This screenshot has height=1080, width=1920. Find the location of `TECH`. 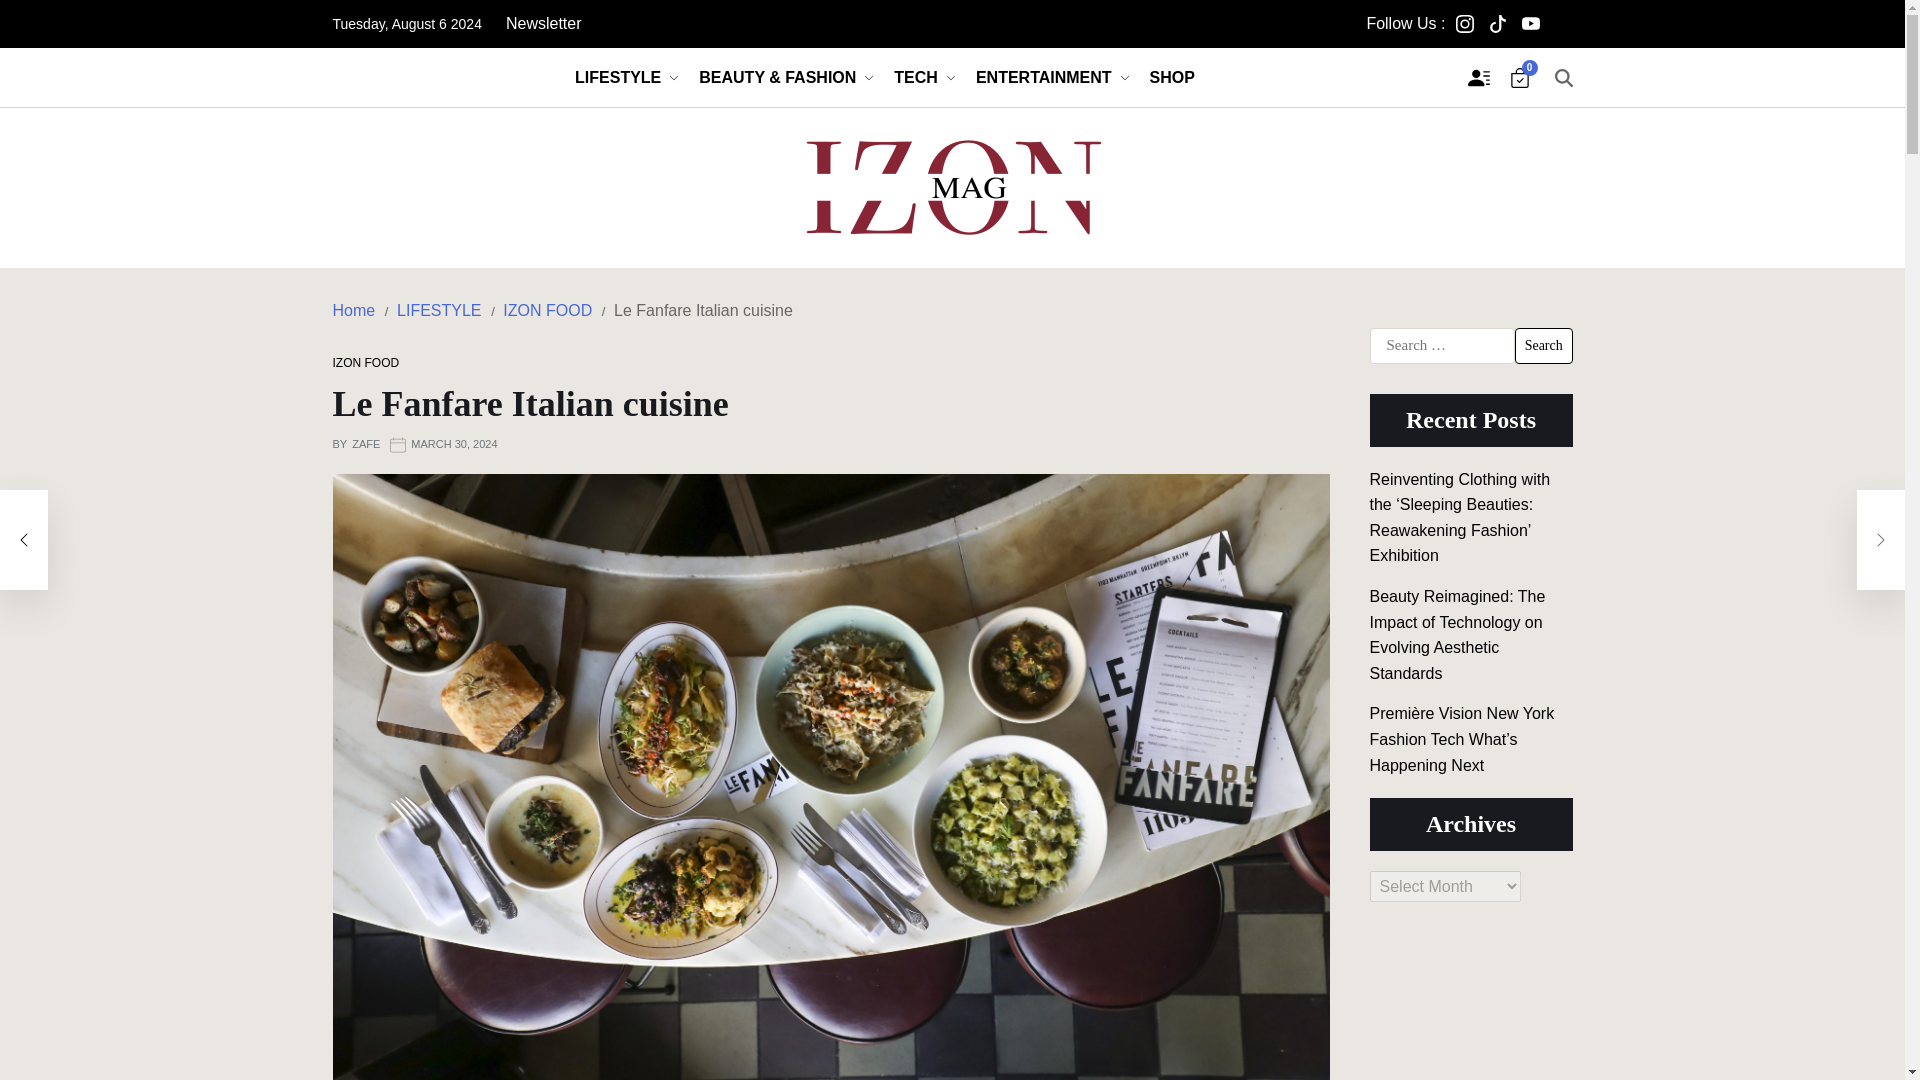

TECH is located at coordinates (925, 76).